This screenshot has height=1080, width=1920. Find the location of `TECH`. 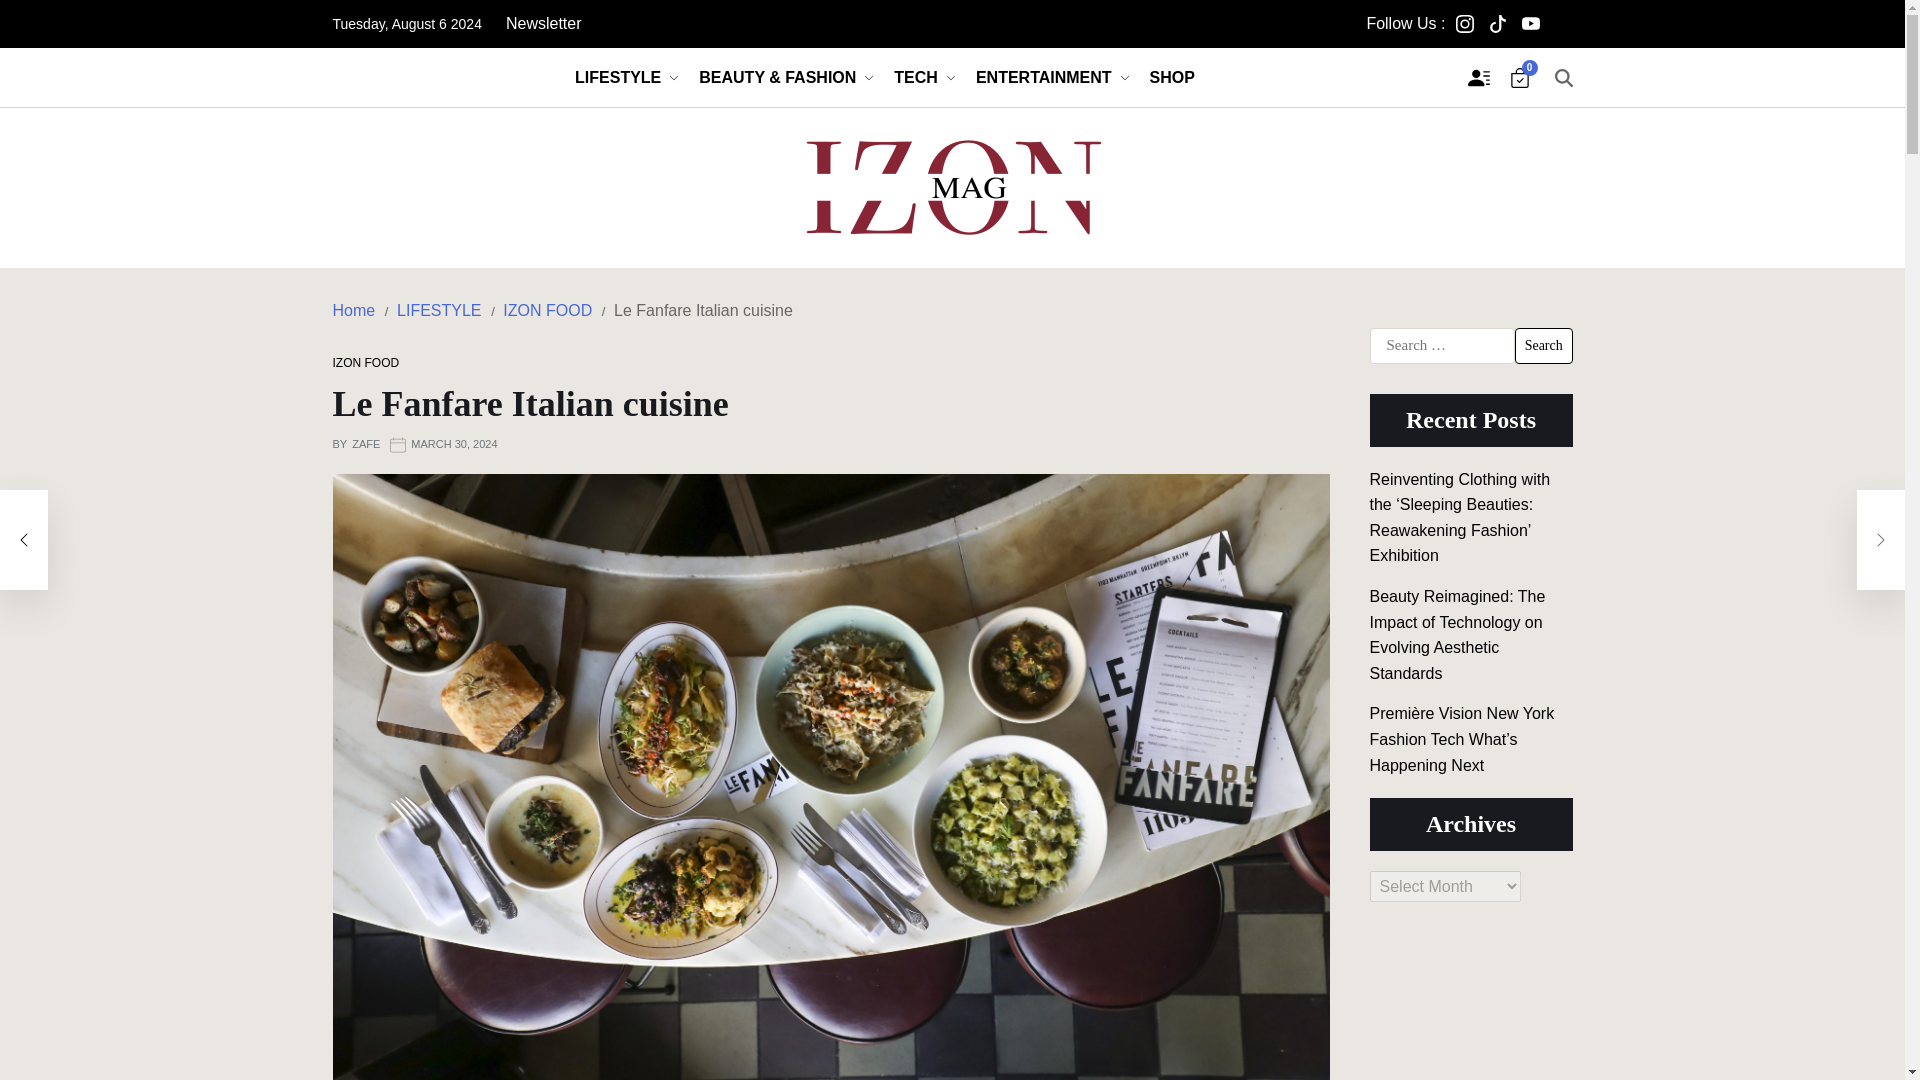

TECH is located at coordinates (925, 76).